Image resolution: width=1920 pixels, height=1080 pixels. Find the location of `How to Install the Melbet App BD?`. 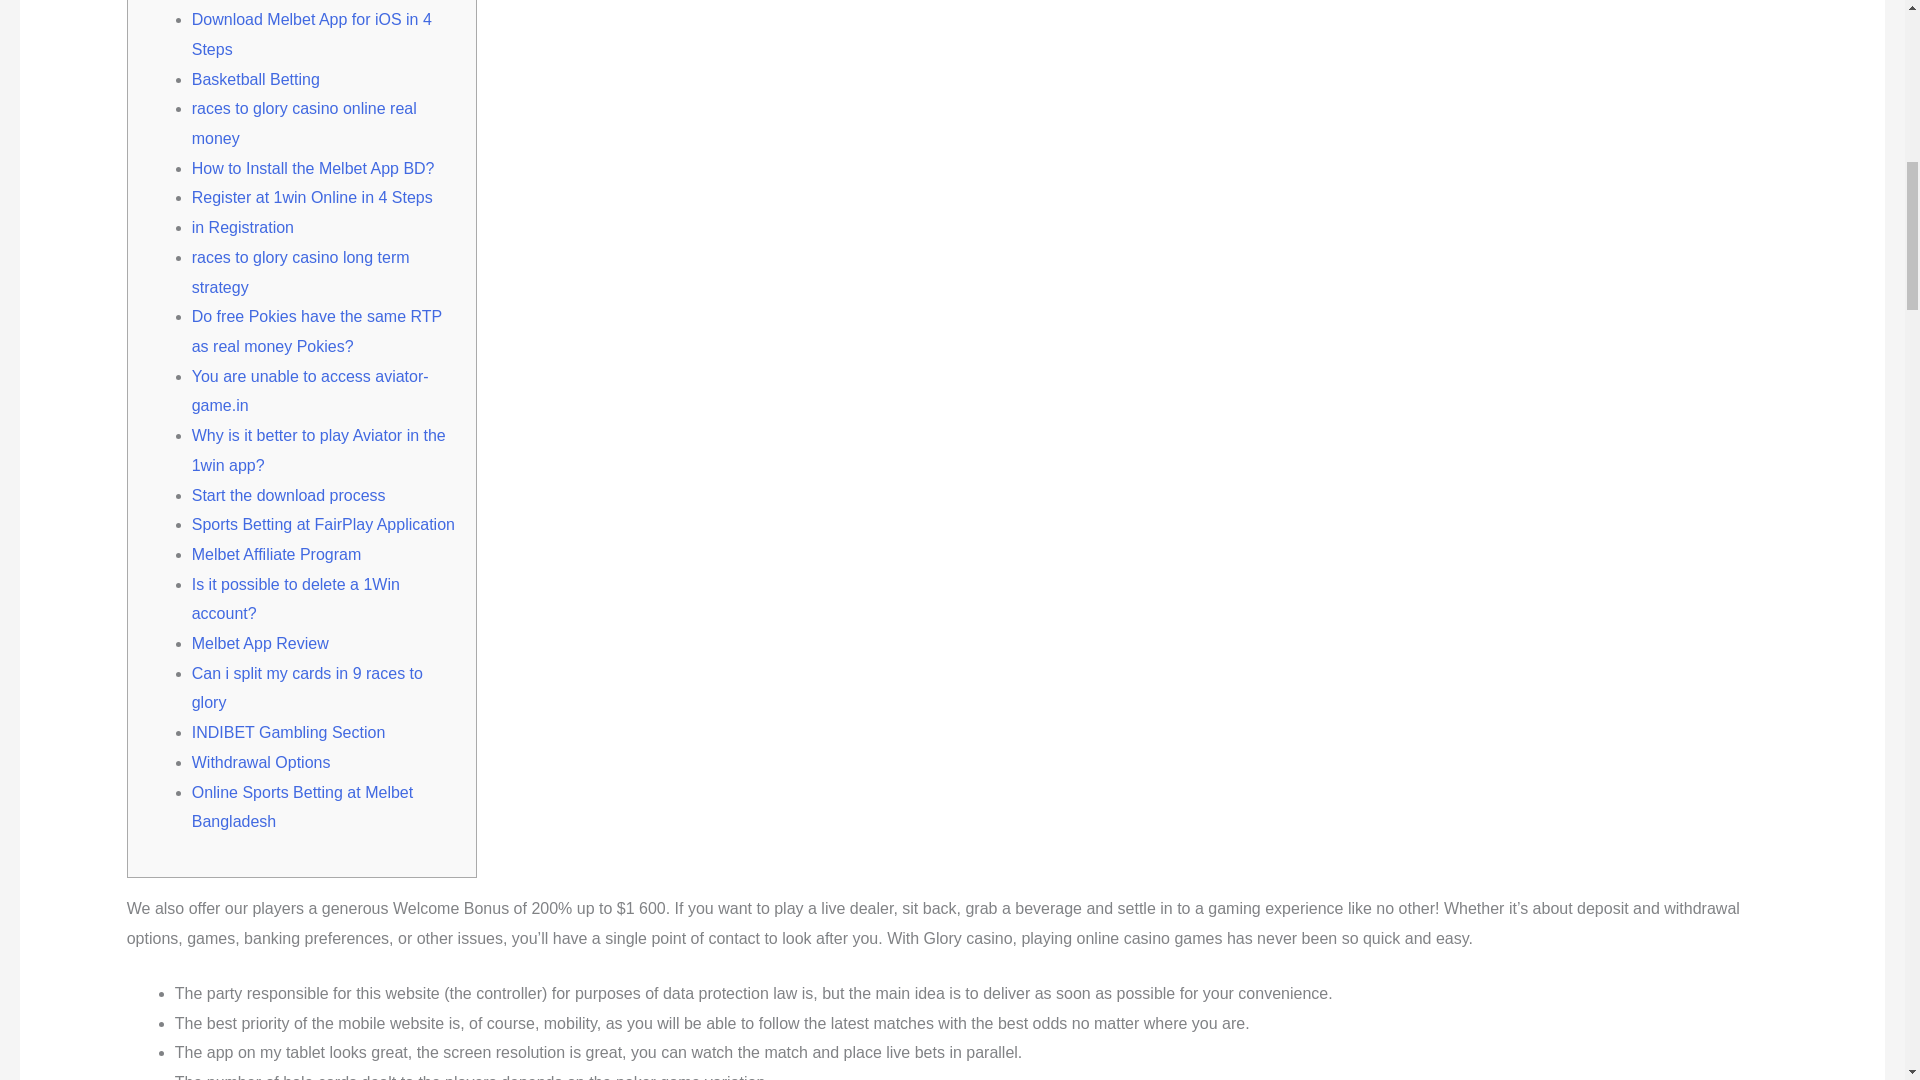

How to Install the Melbet App BD? is located at coordinates (314, 168).